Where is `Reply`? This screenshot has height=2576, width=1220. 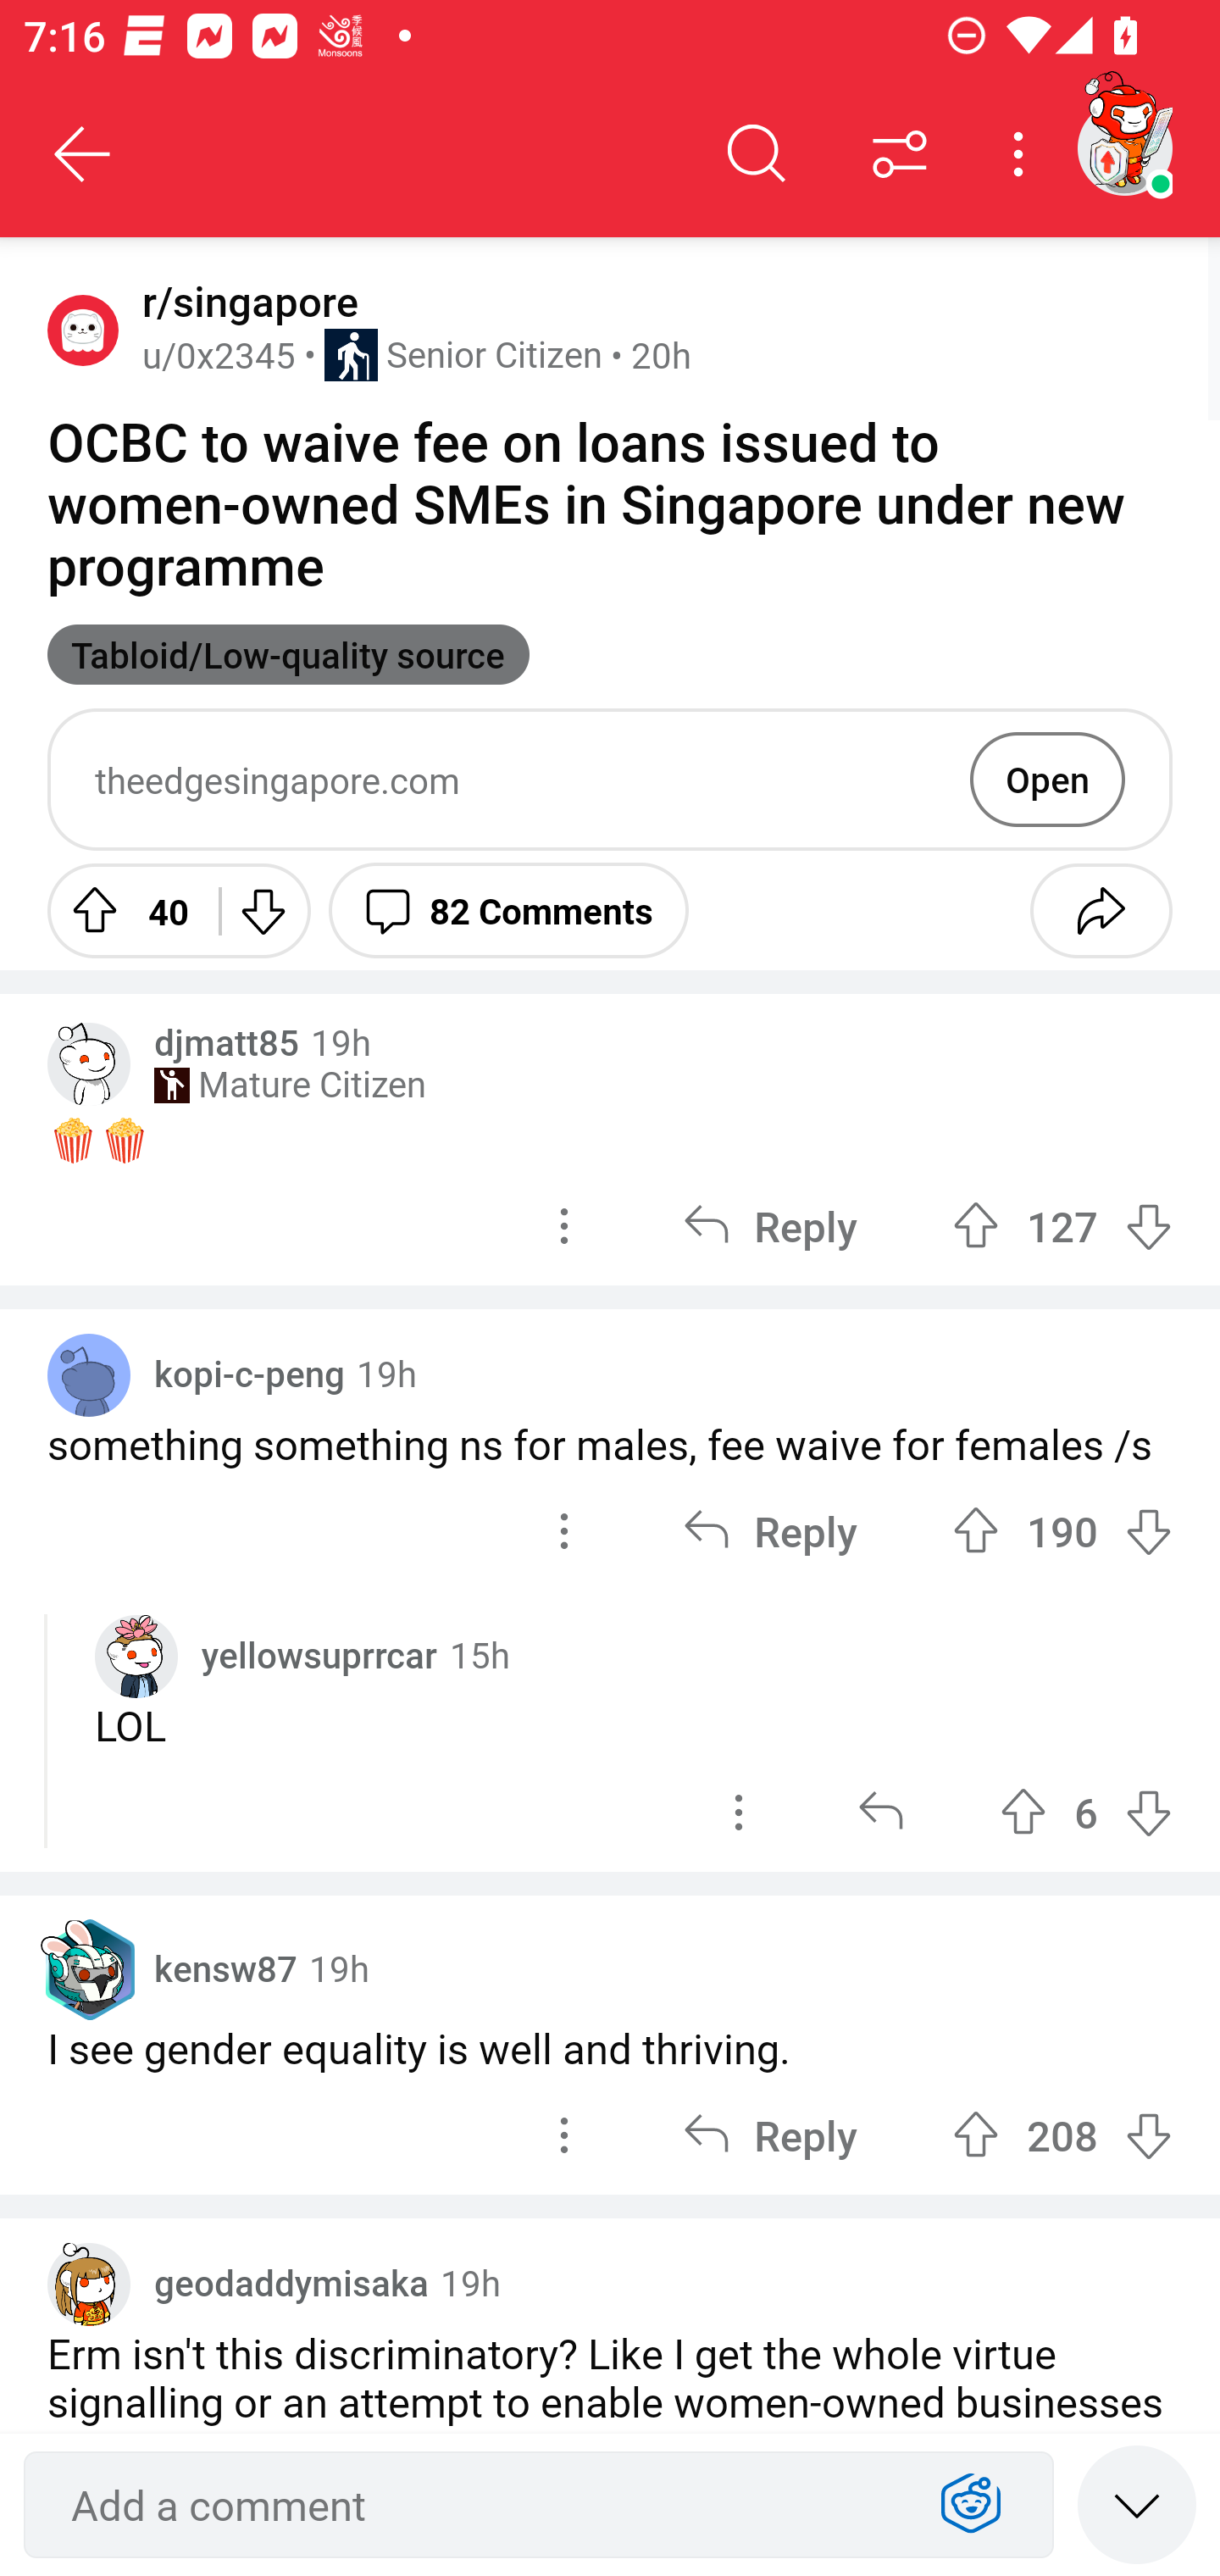
Reply is located at coordinates (770, 2135).